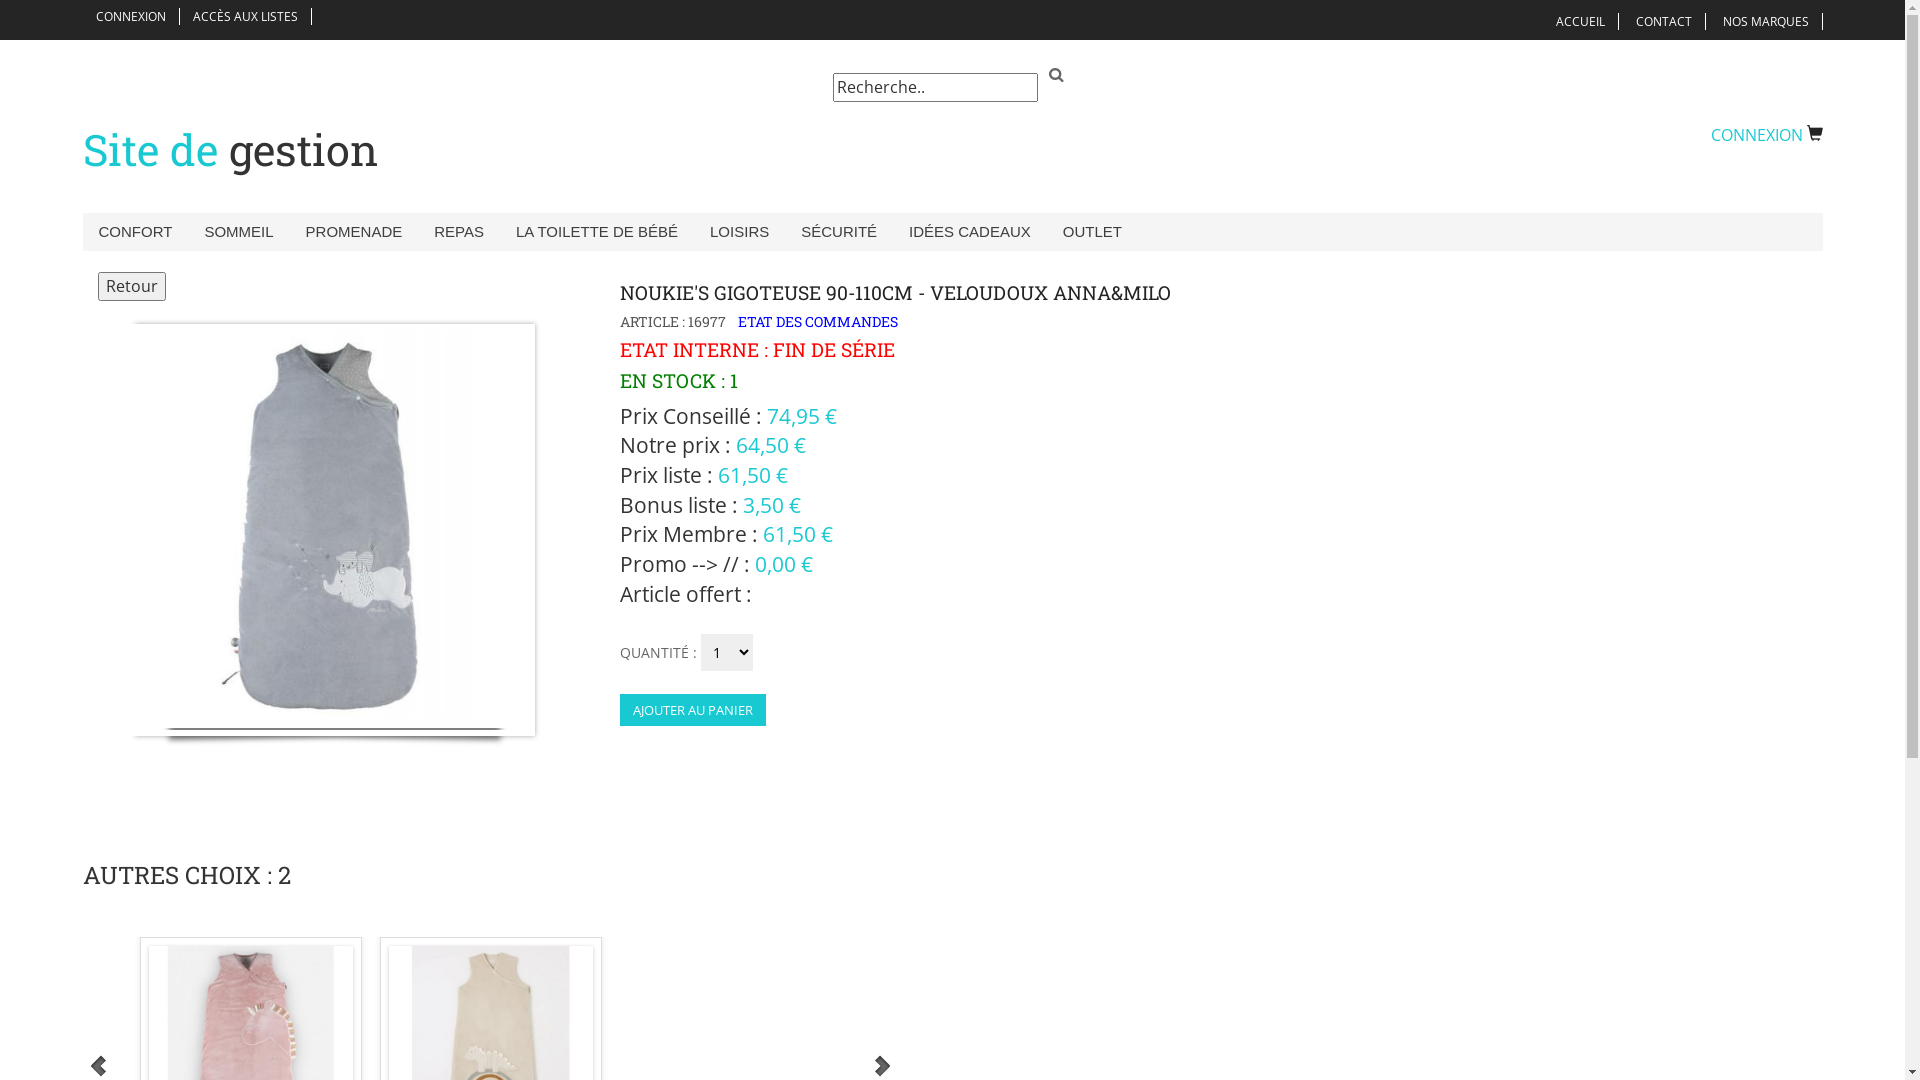 The image size is (1920, 1080). Describe the element at coordinates (1092, 232) in the screenshot. I see `OUTLET` at that location.